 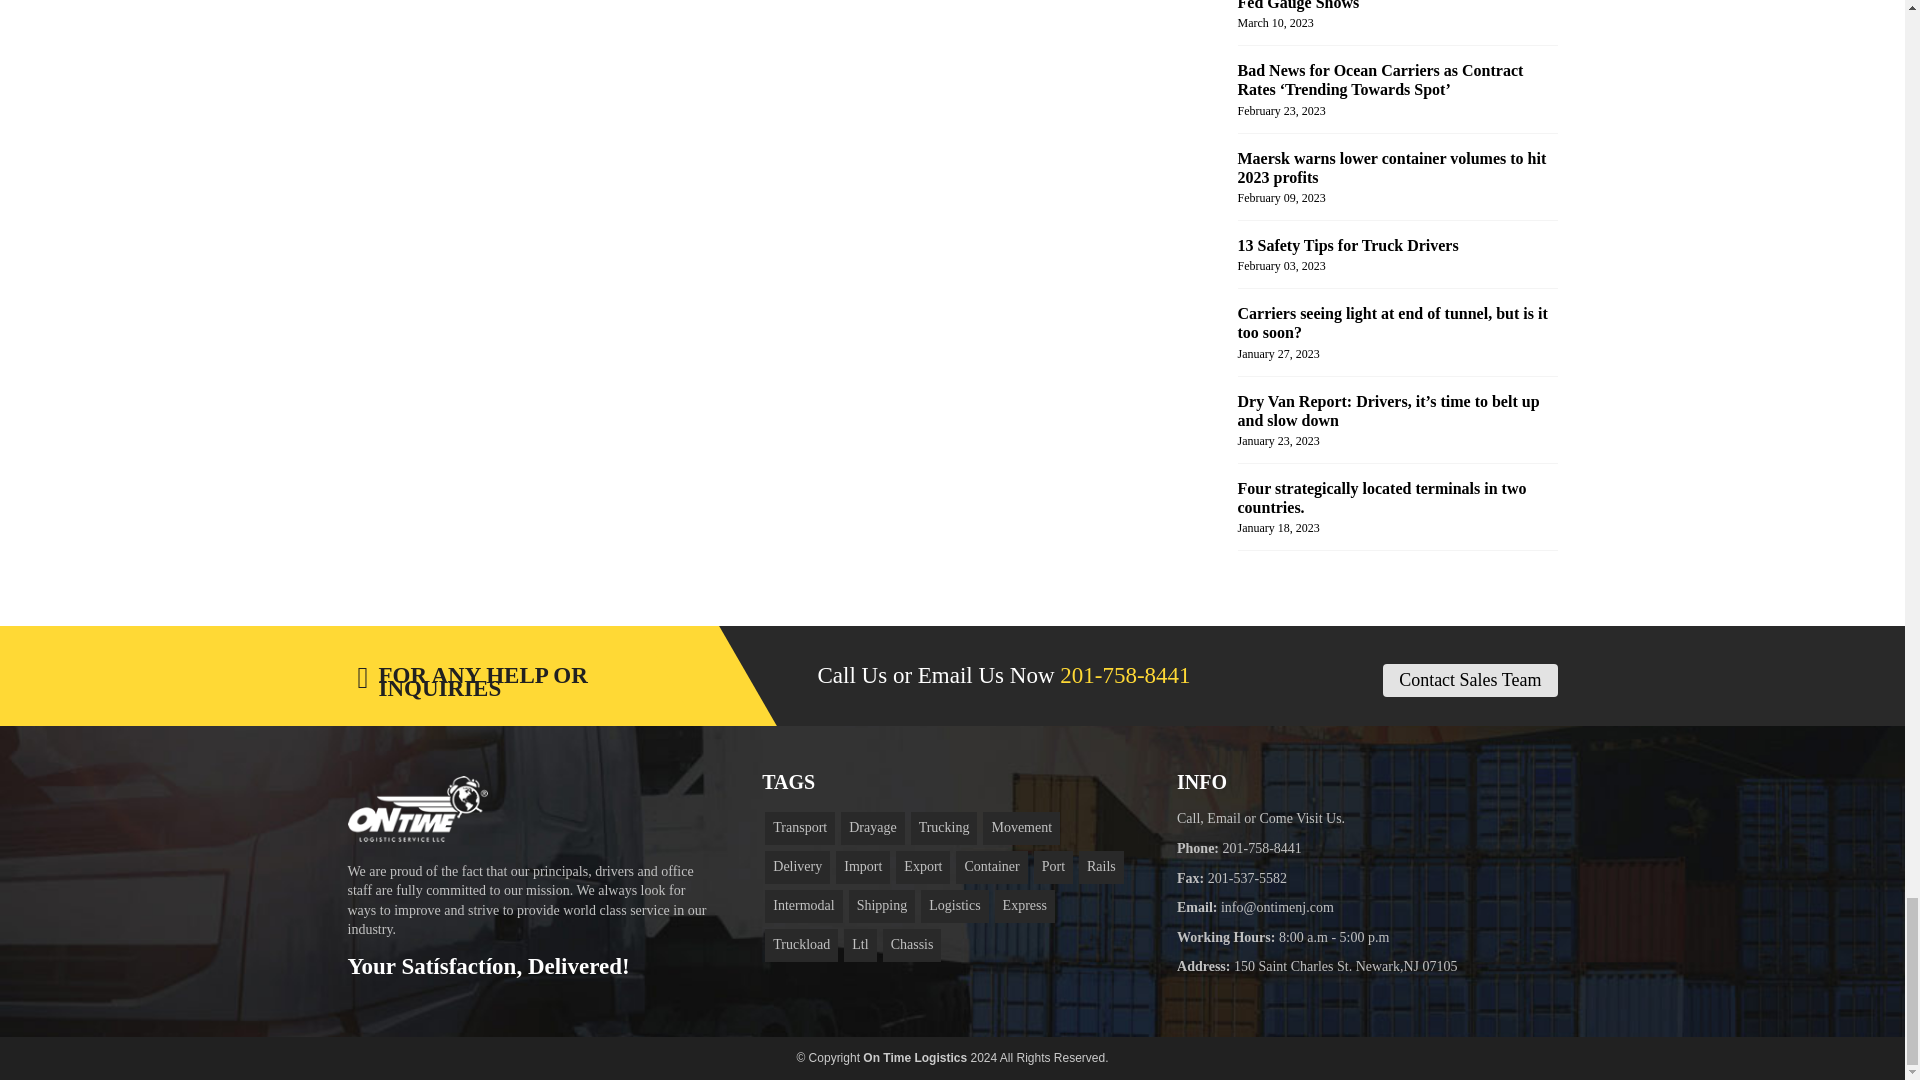 I want to click on Contact Us, so click(x=1278, y=906).